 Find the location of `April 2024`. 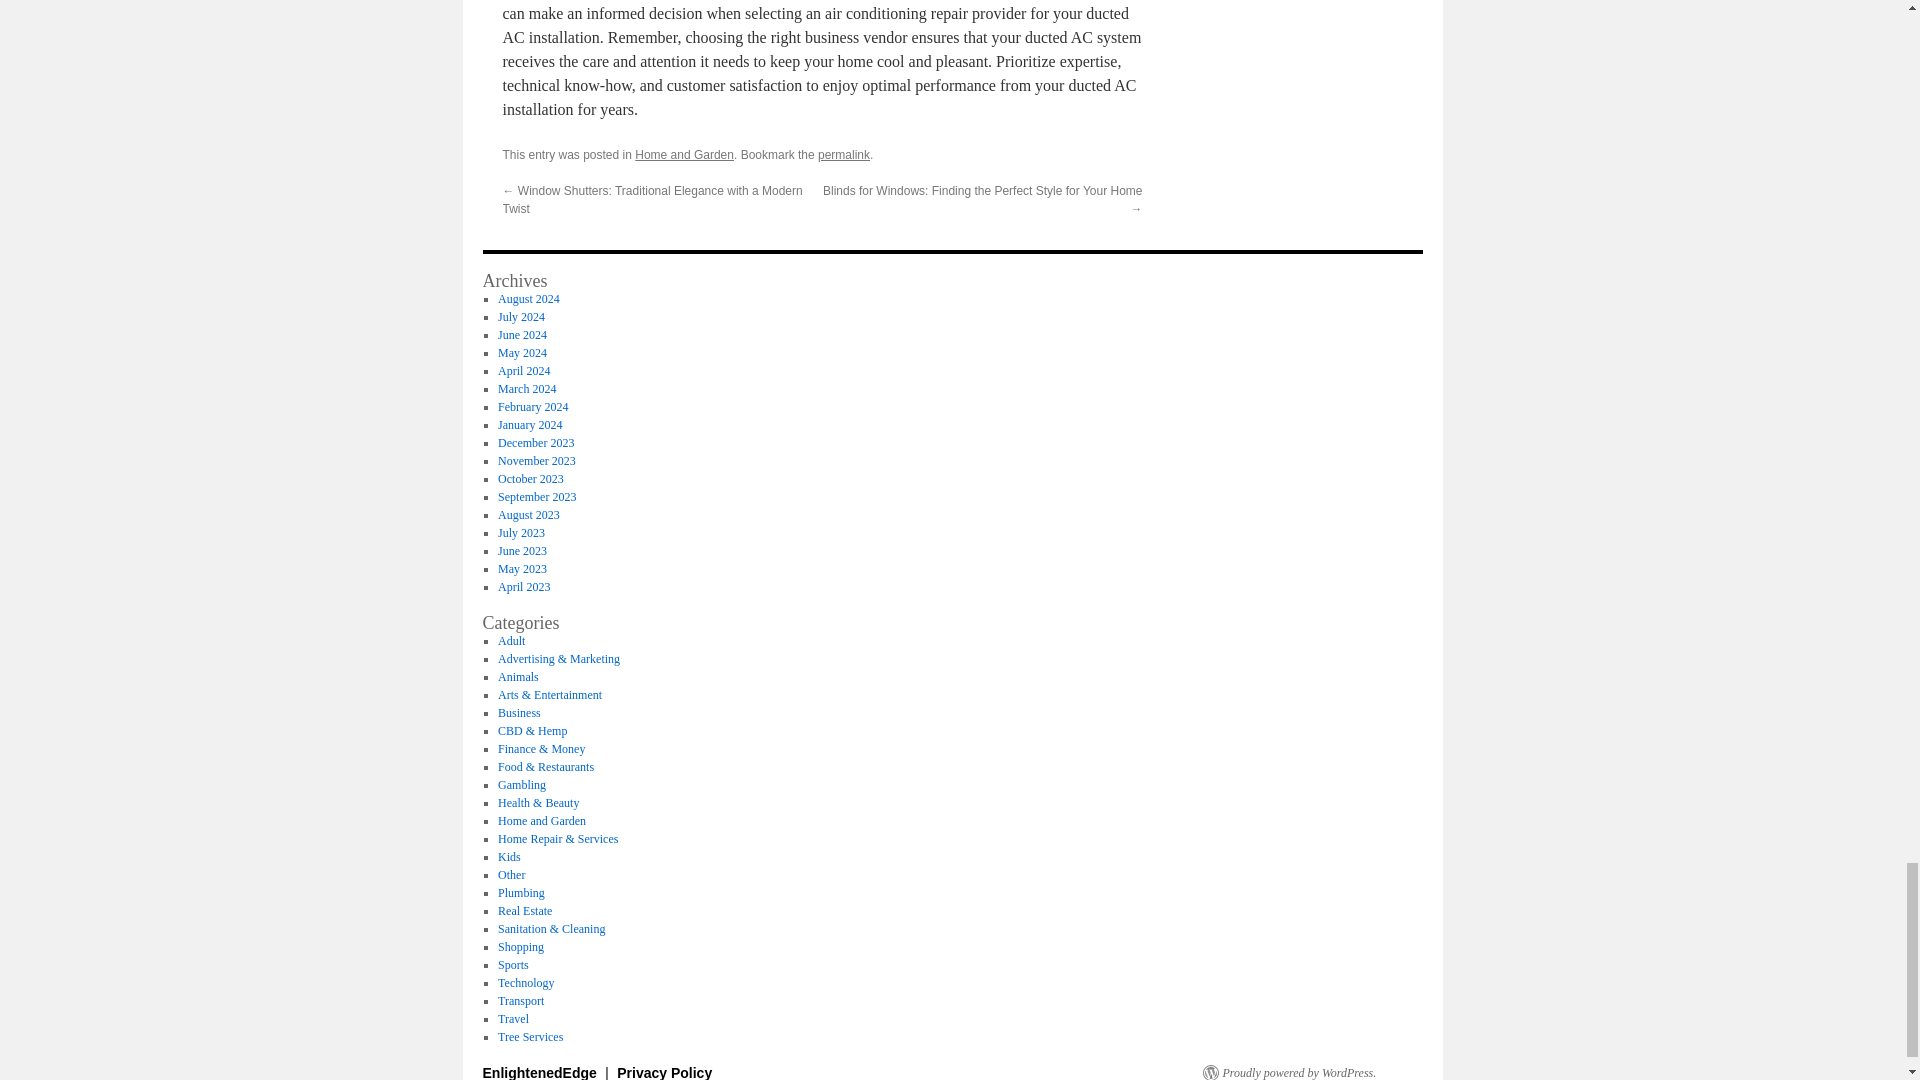

April 2024 is located at coordinates (523, 370).